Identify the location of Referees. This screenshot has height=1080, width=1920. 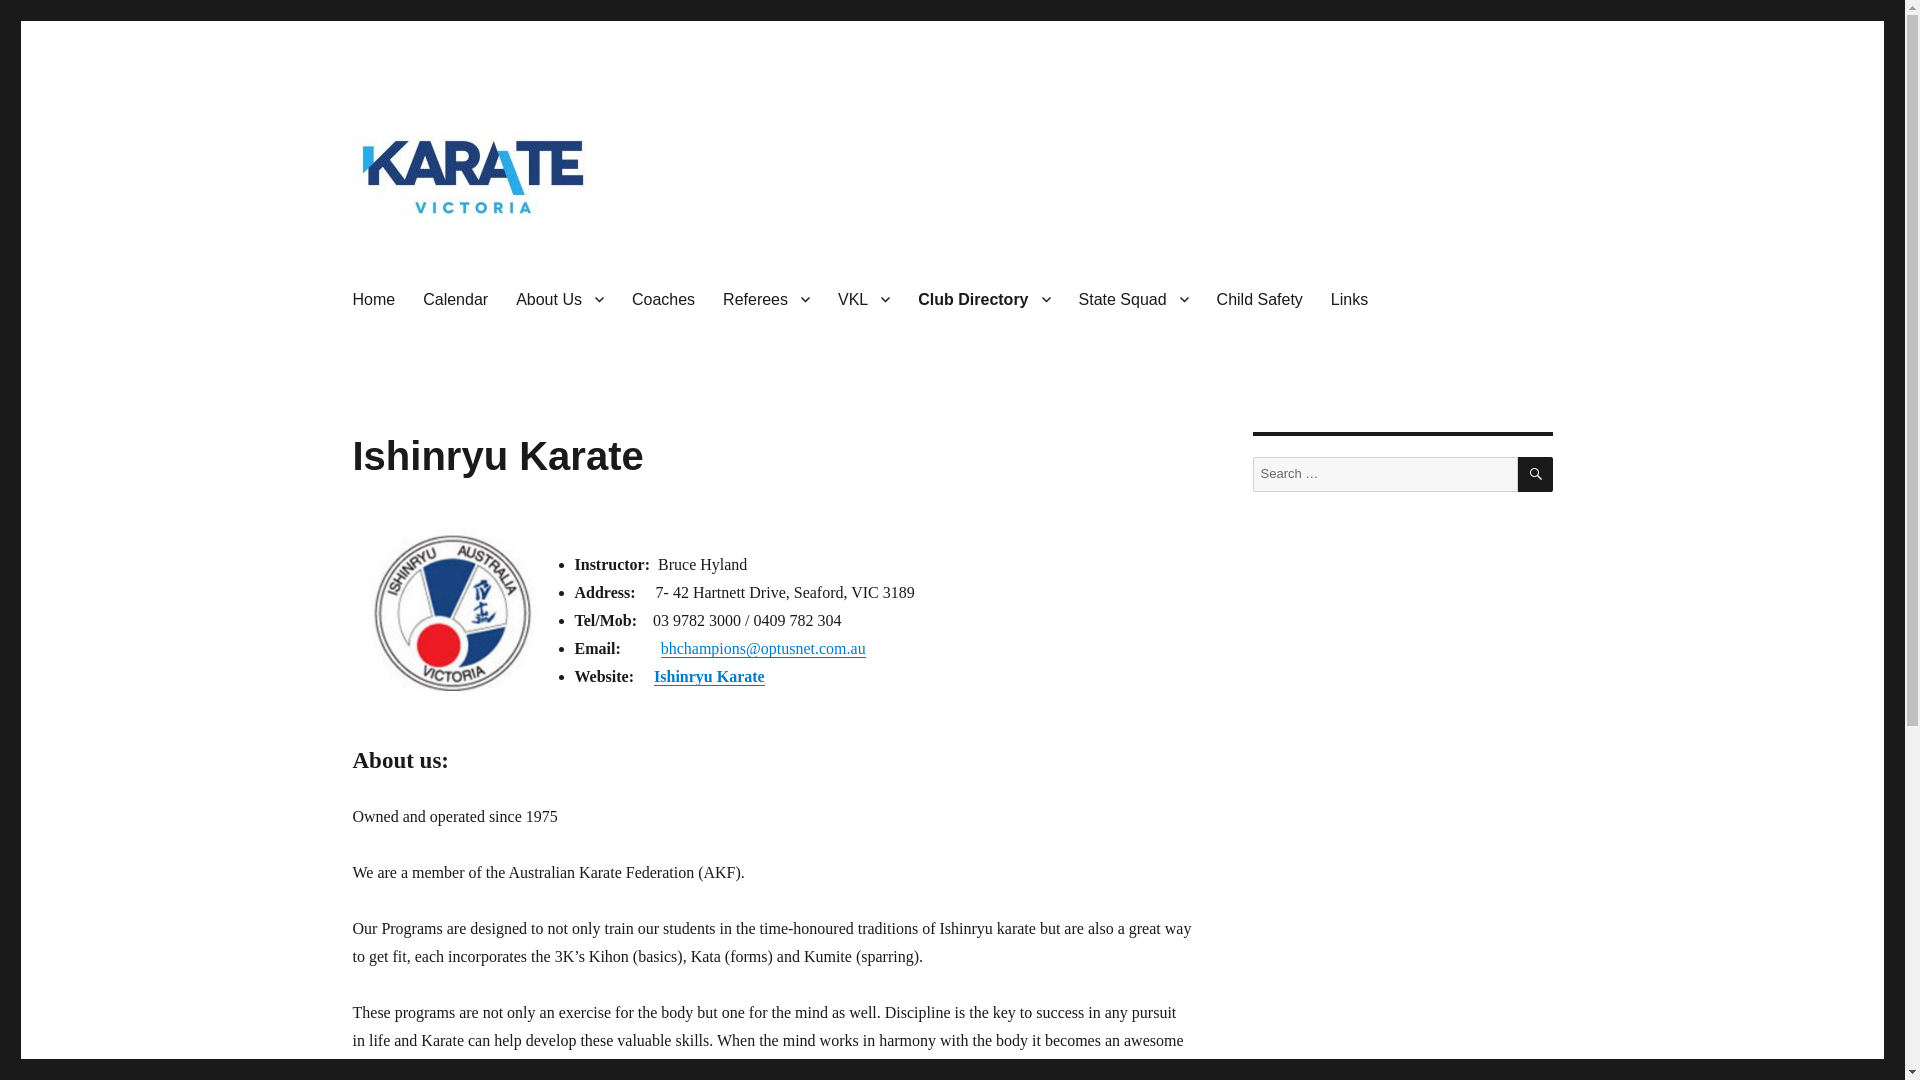
(766, 298).